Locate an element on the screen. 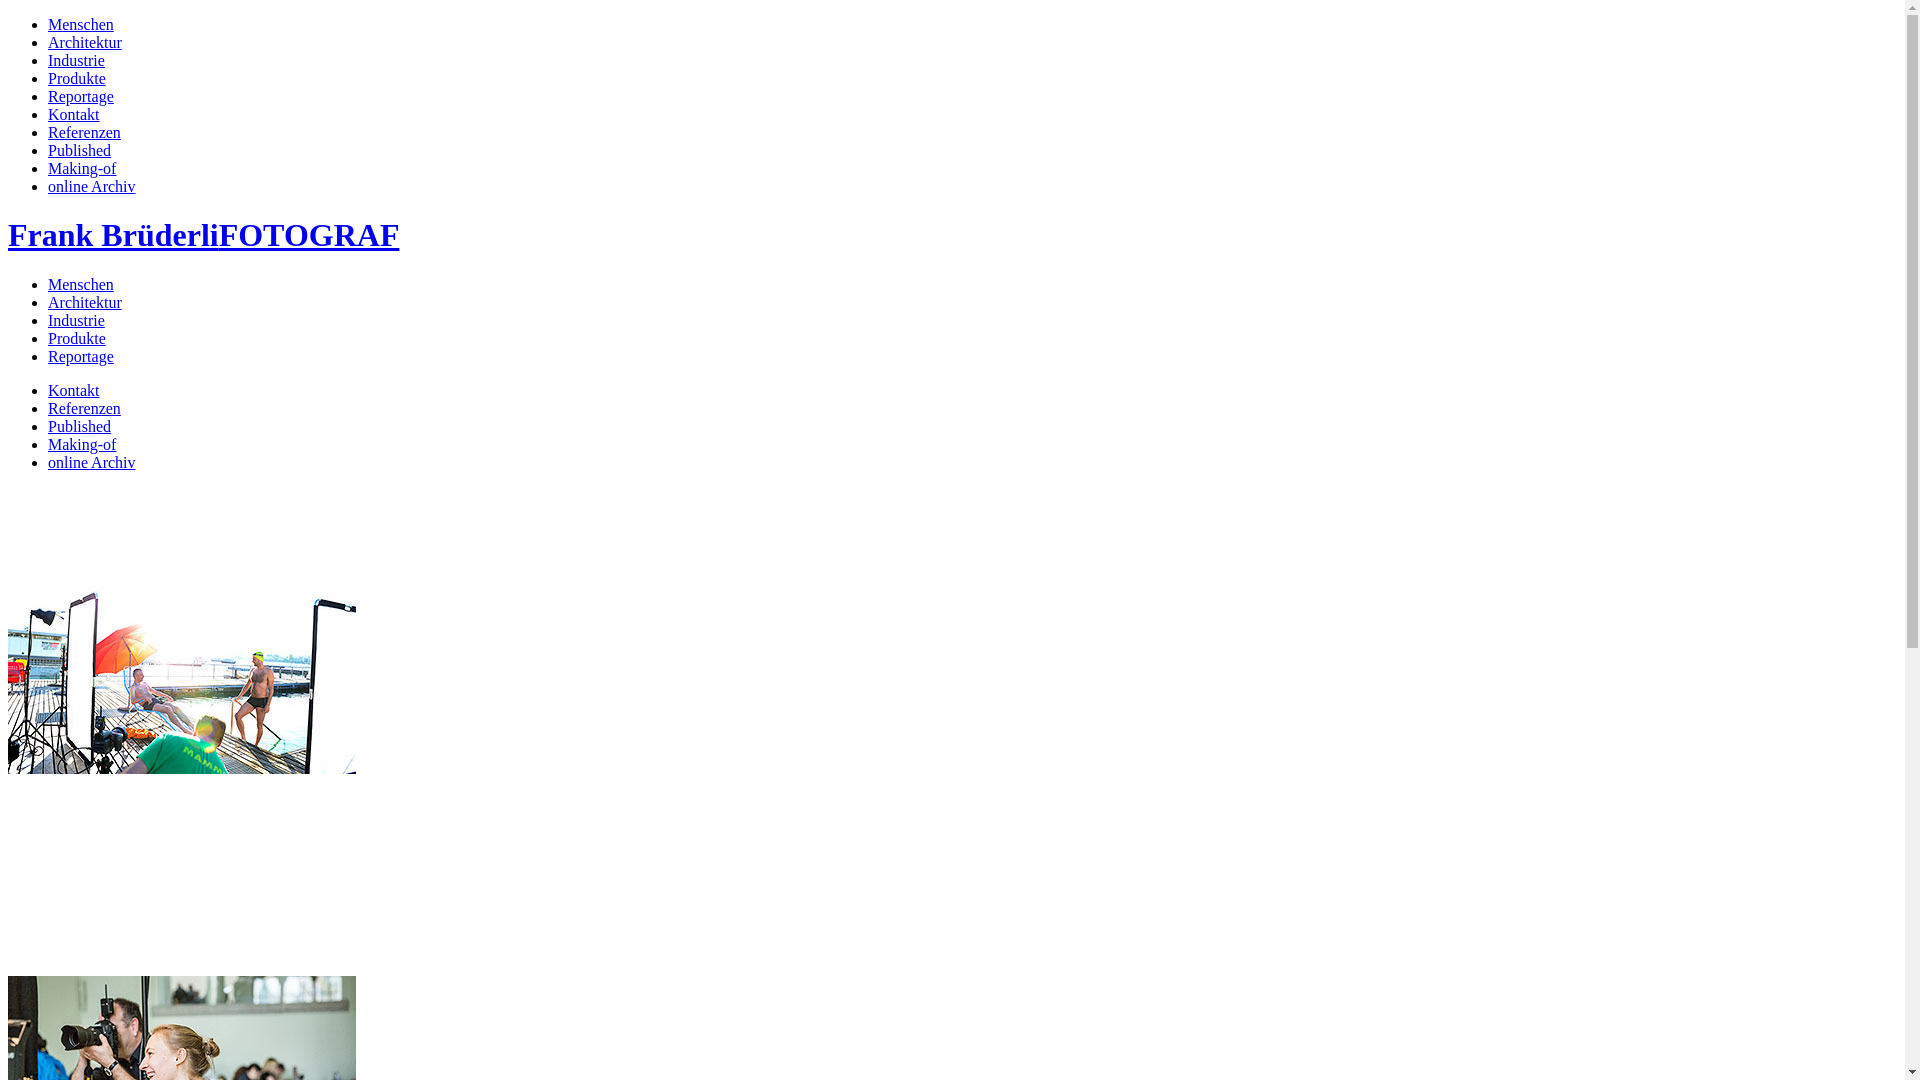  Kontakt is located at coordinates (74, 390).